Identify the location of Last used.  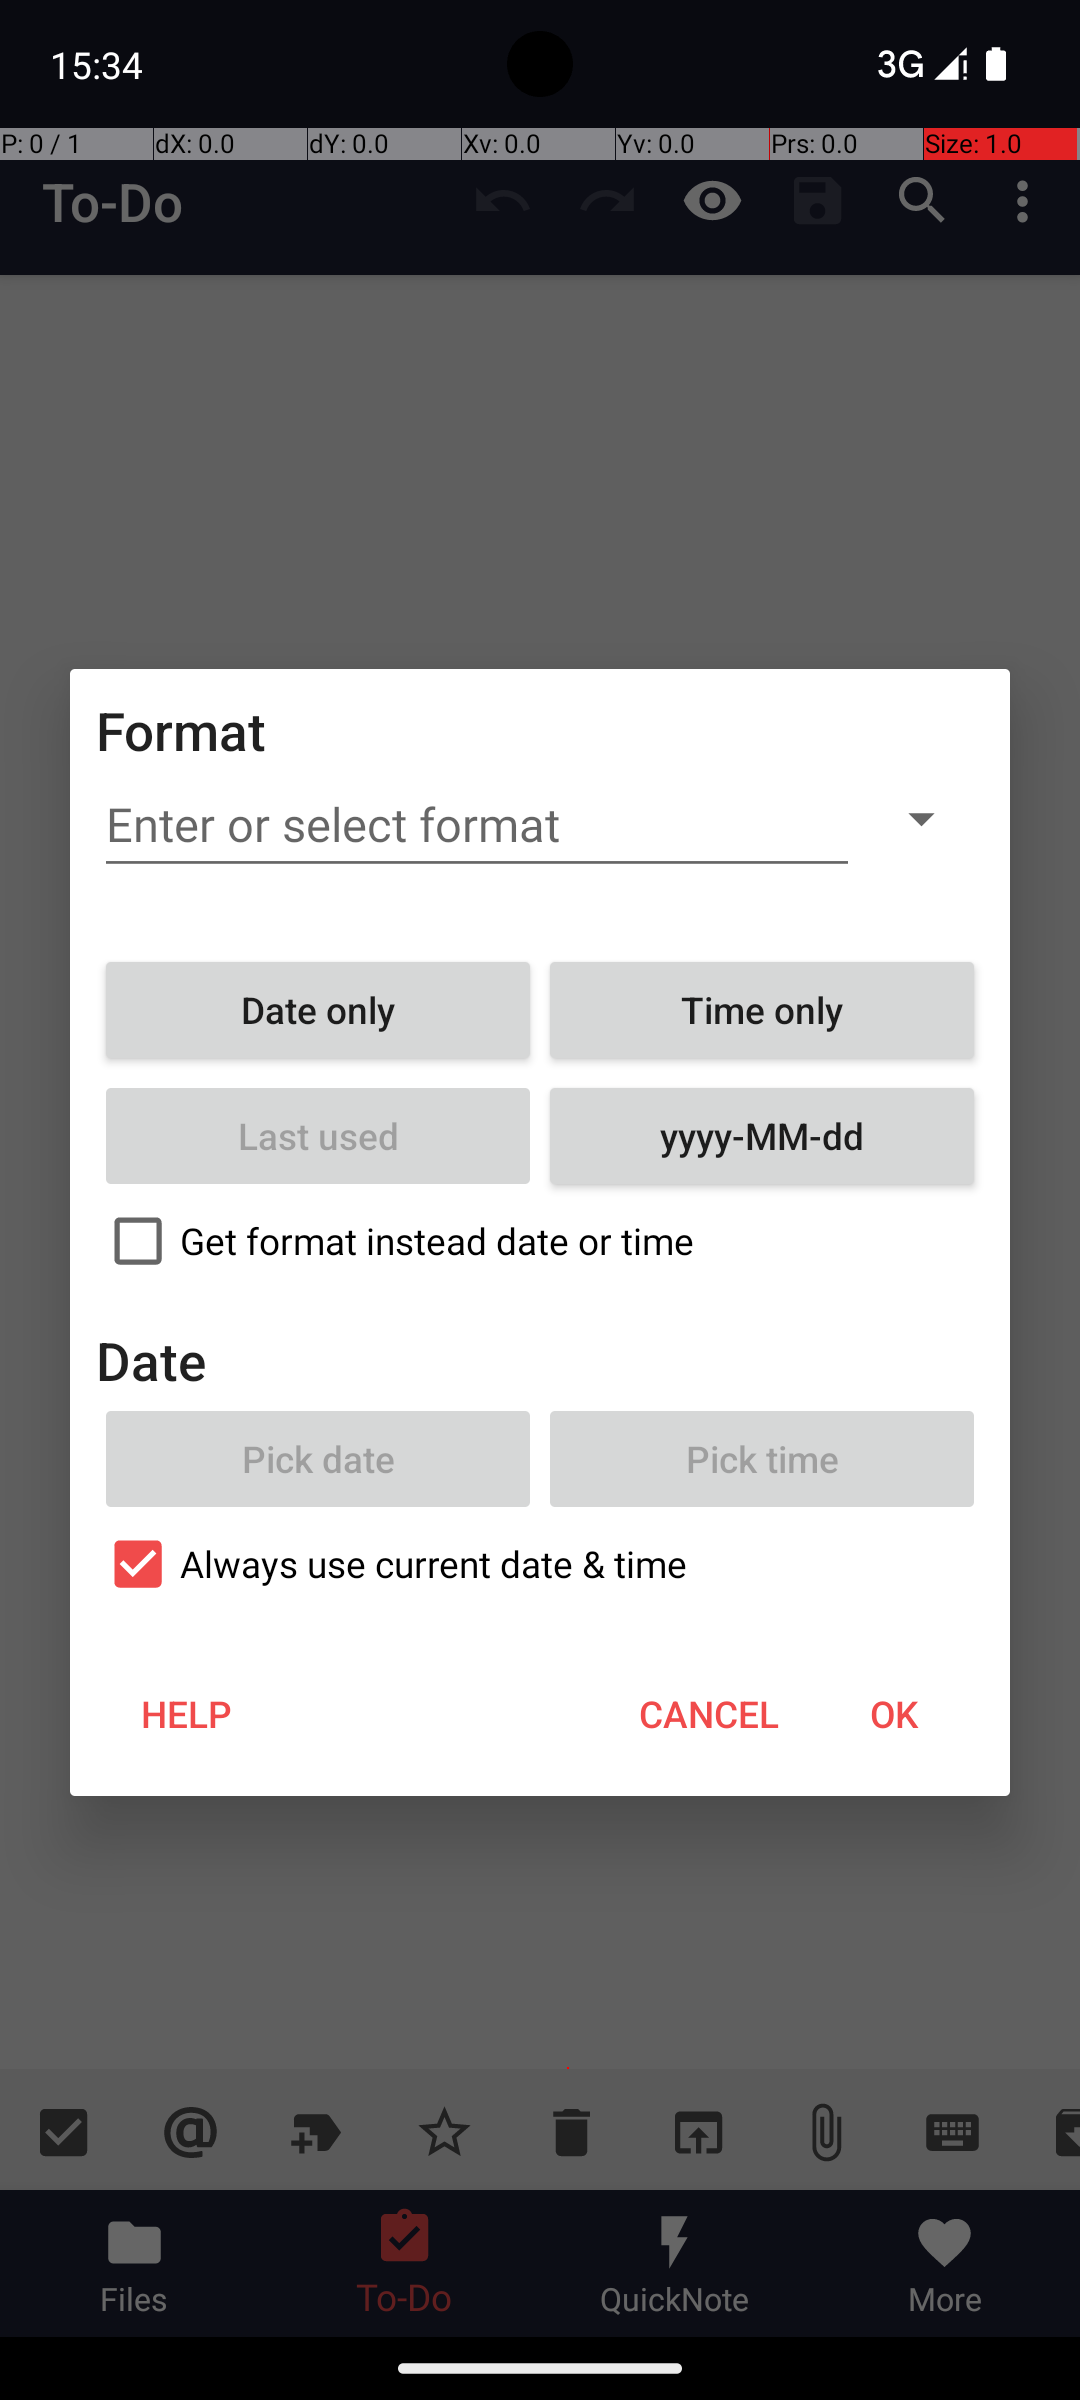
(318, 1136).